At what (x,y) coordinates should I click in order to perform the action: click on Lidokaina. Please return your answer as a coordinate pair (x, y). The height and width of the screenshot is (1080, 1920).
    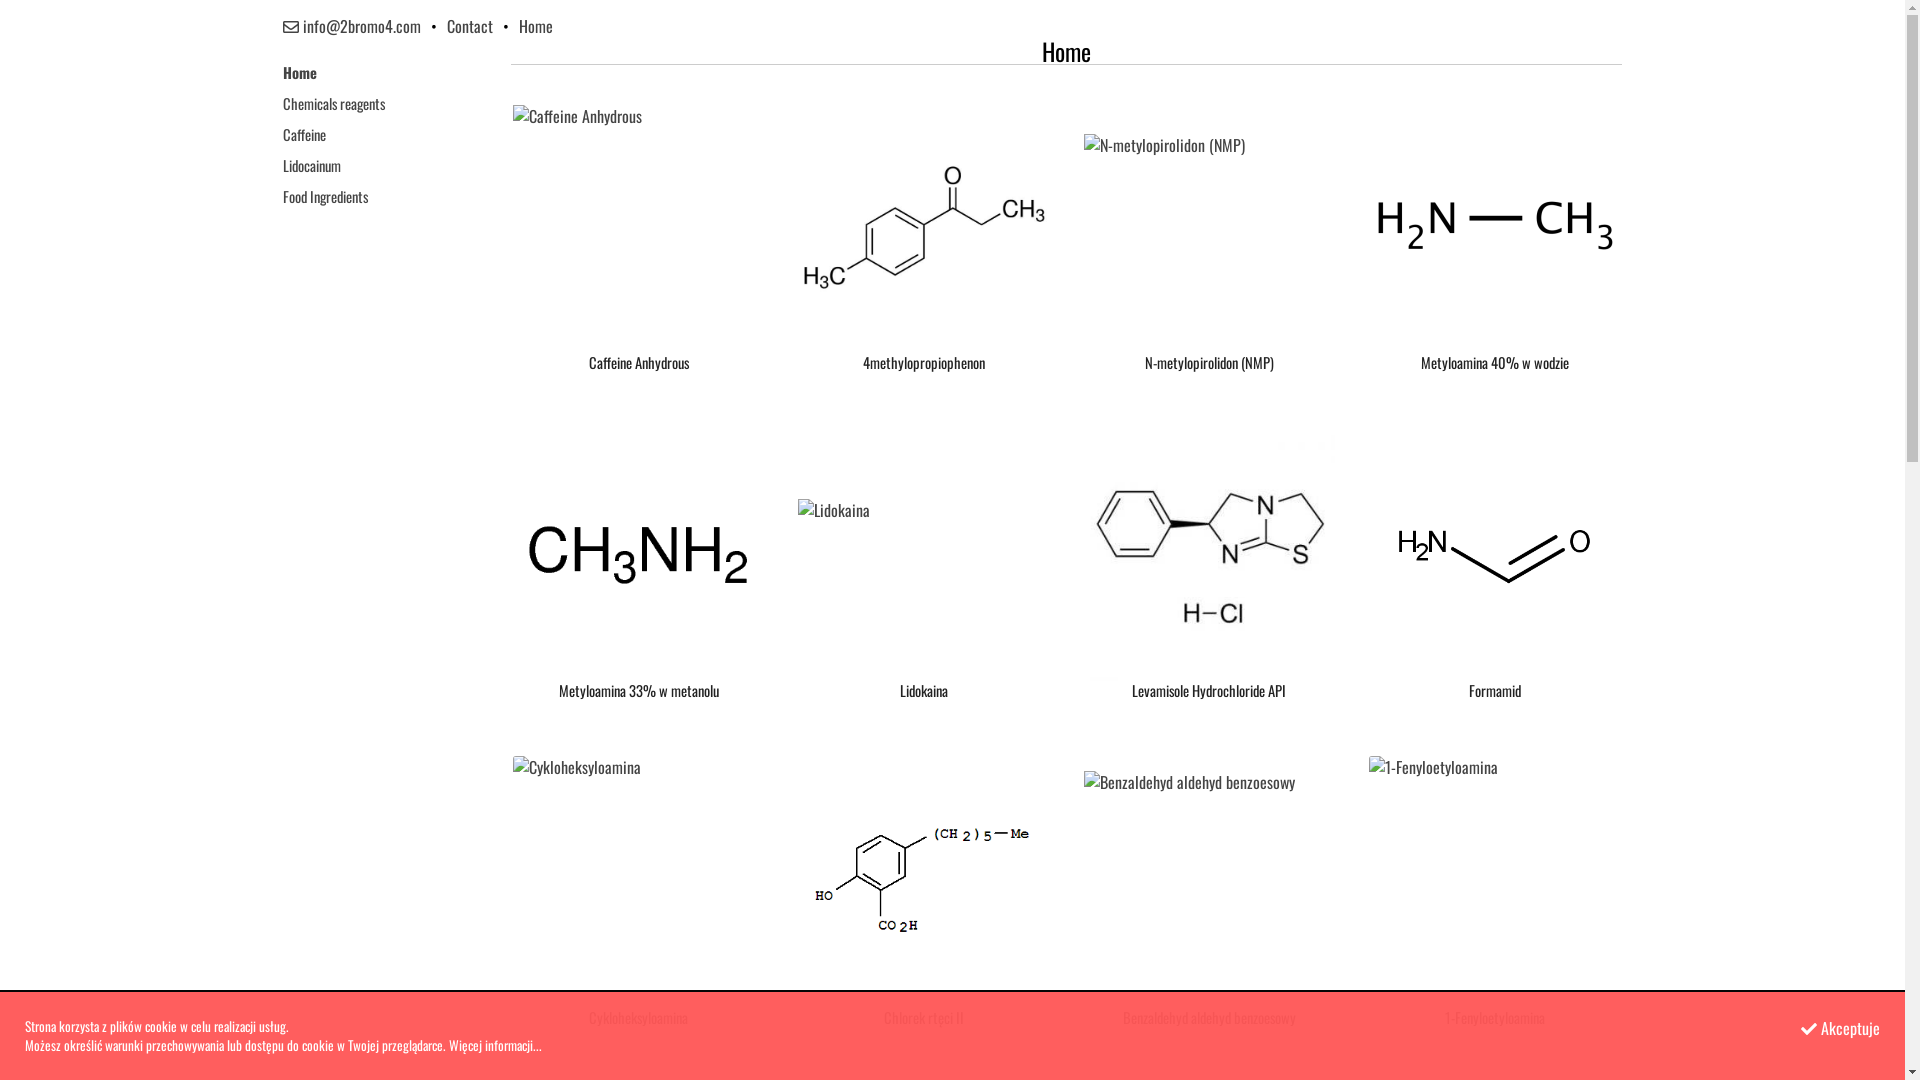
    Looking at the image, I should click on (924, 582).